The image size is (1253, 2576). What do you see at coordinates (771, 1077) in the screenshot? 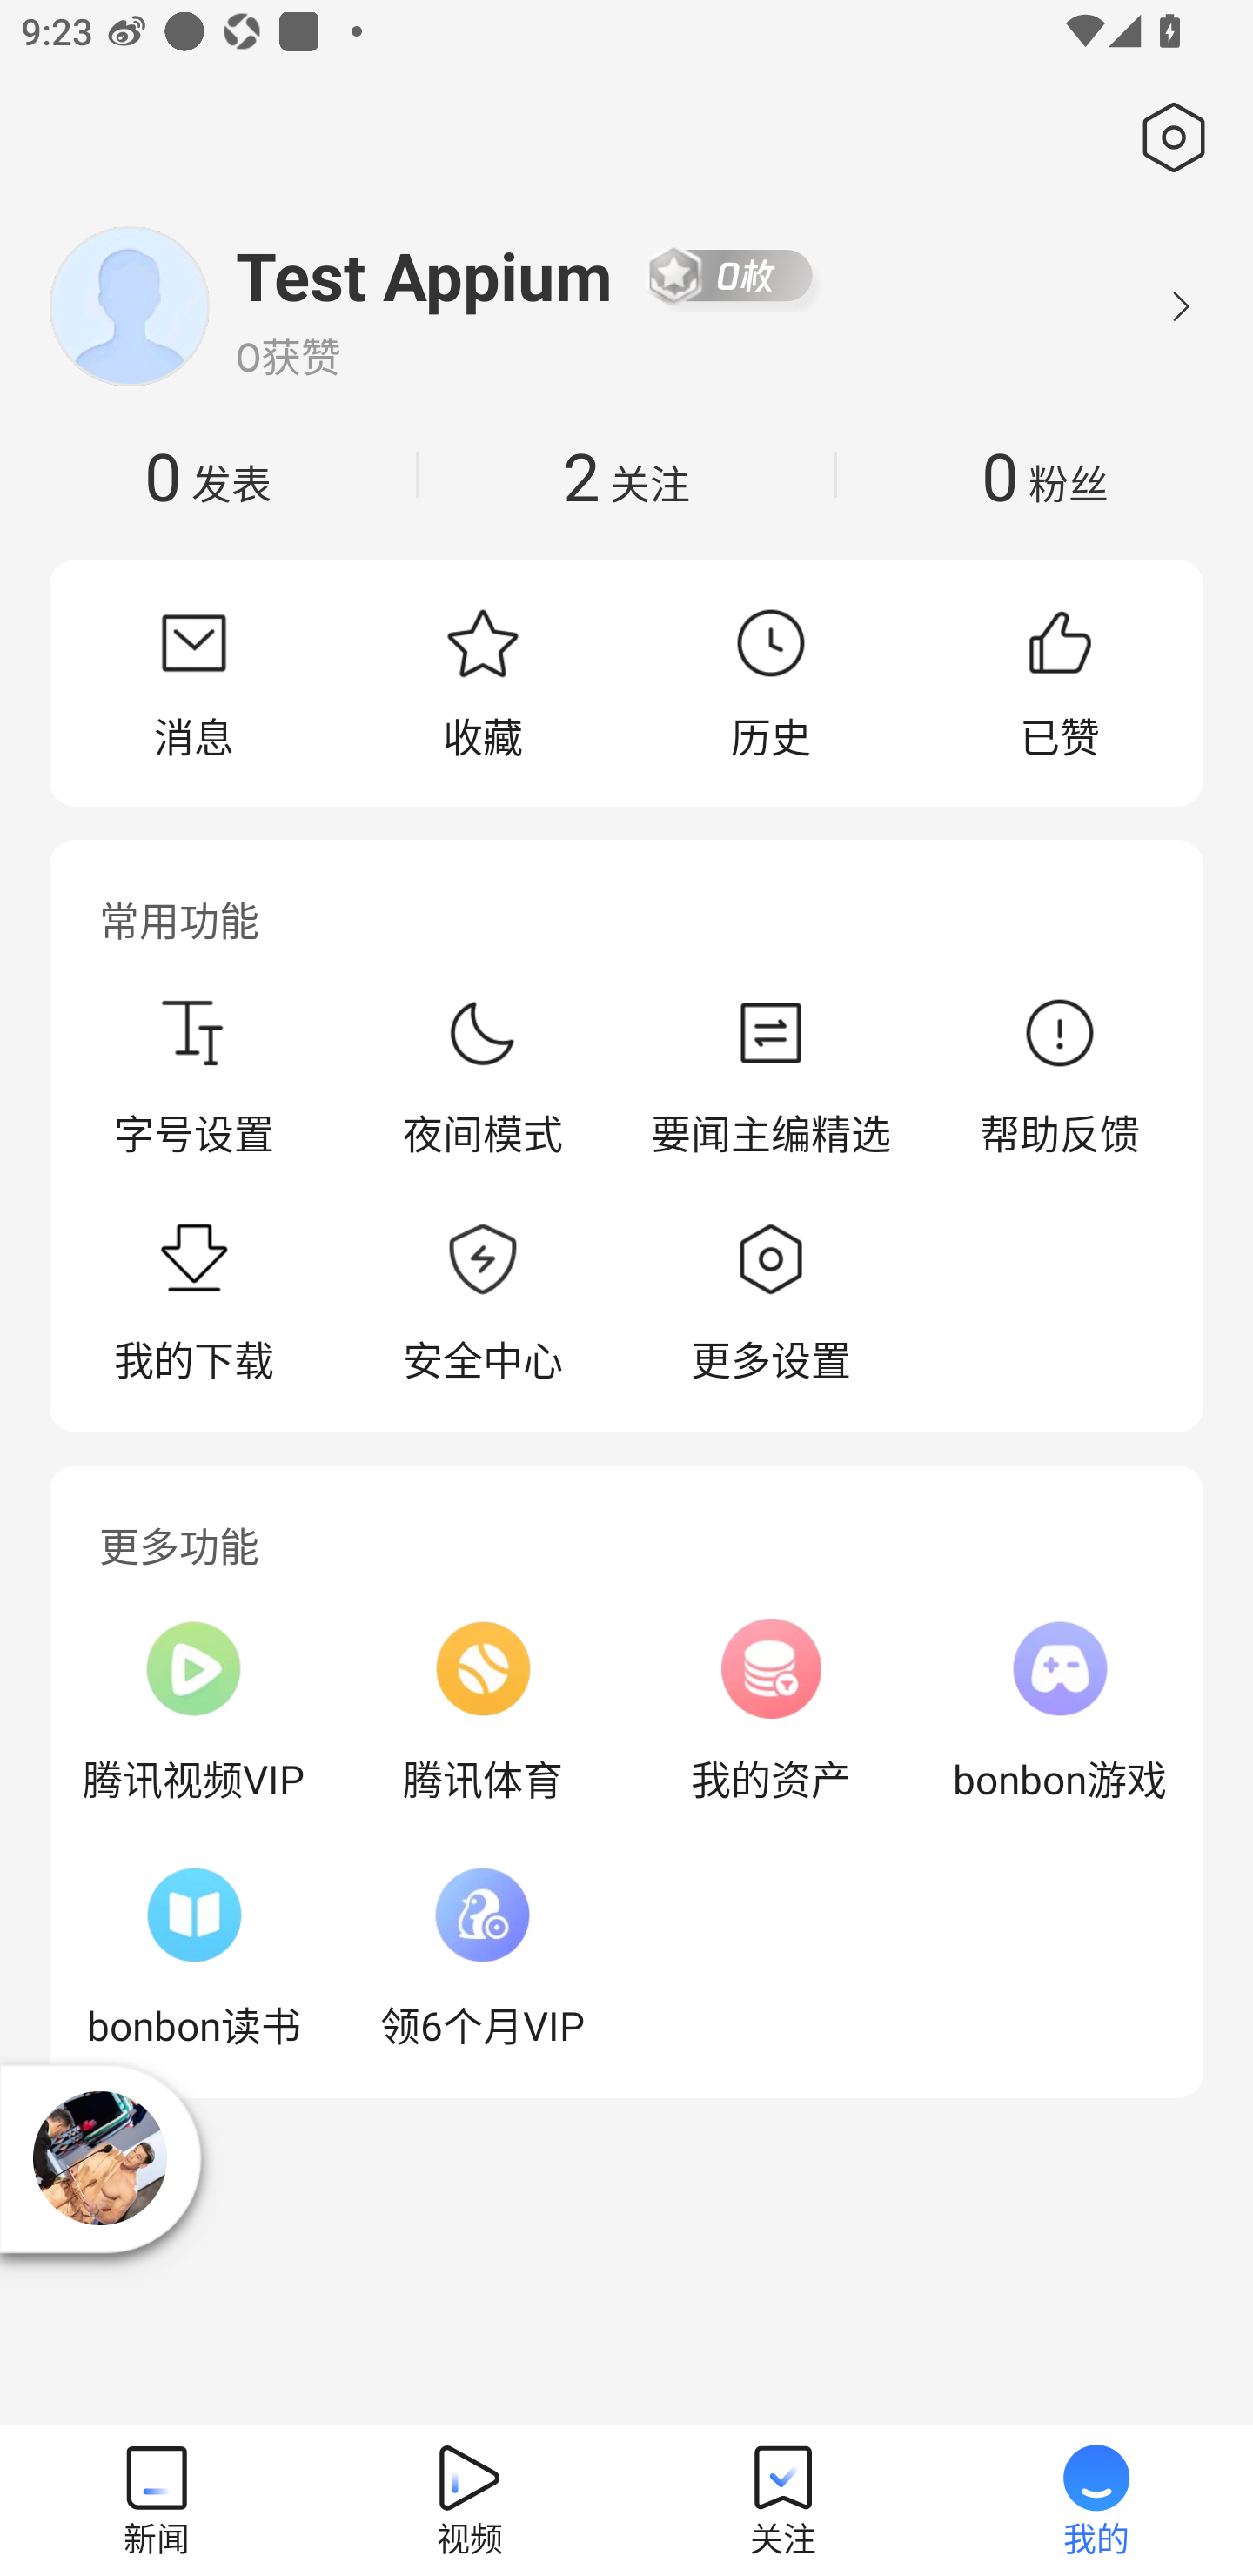
I see `要闻主编精选，可点击` at bounding box center [771, 1077].